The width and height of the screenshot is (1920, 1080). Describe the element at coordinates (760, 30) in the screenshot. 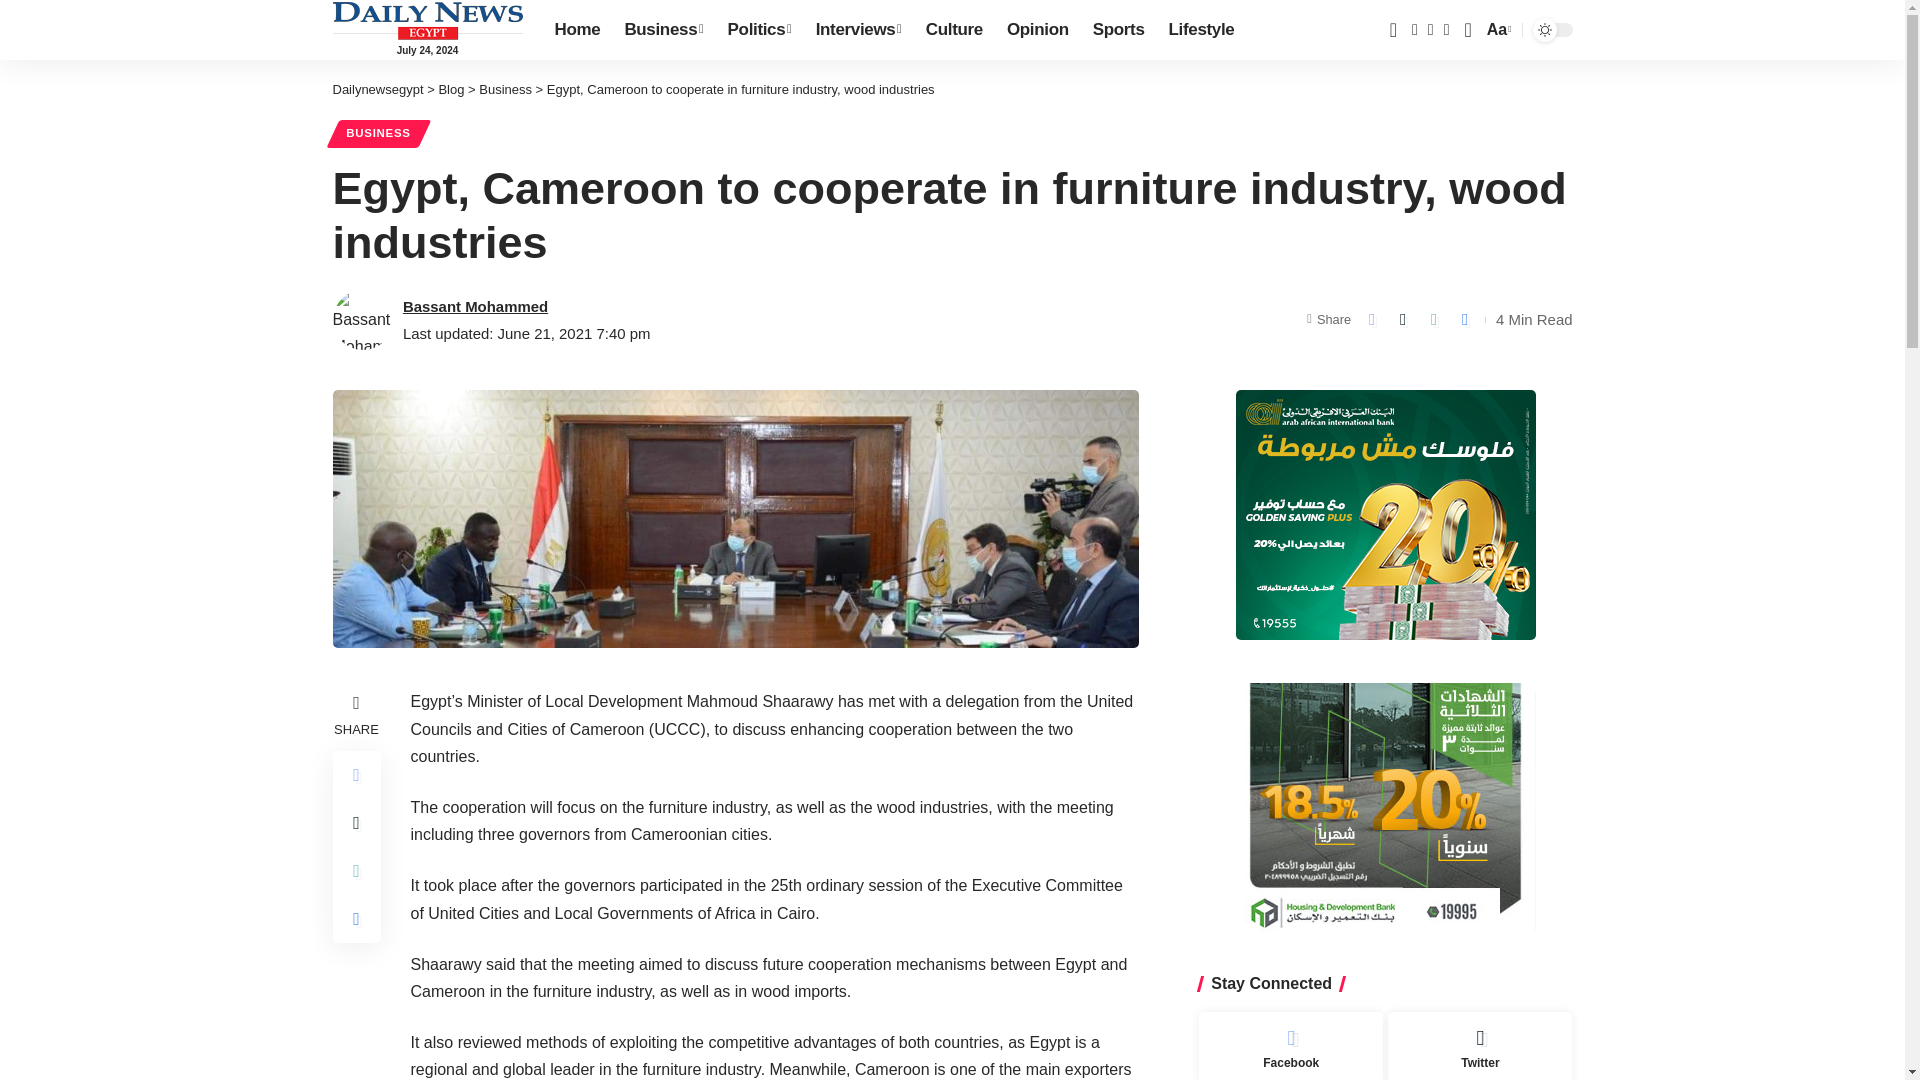

I see `Politics` at that location.